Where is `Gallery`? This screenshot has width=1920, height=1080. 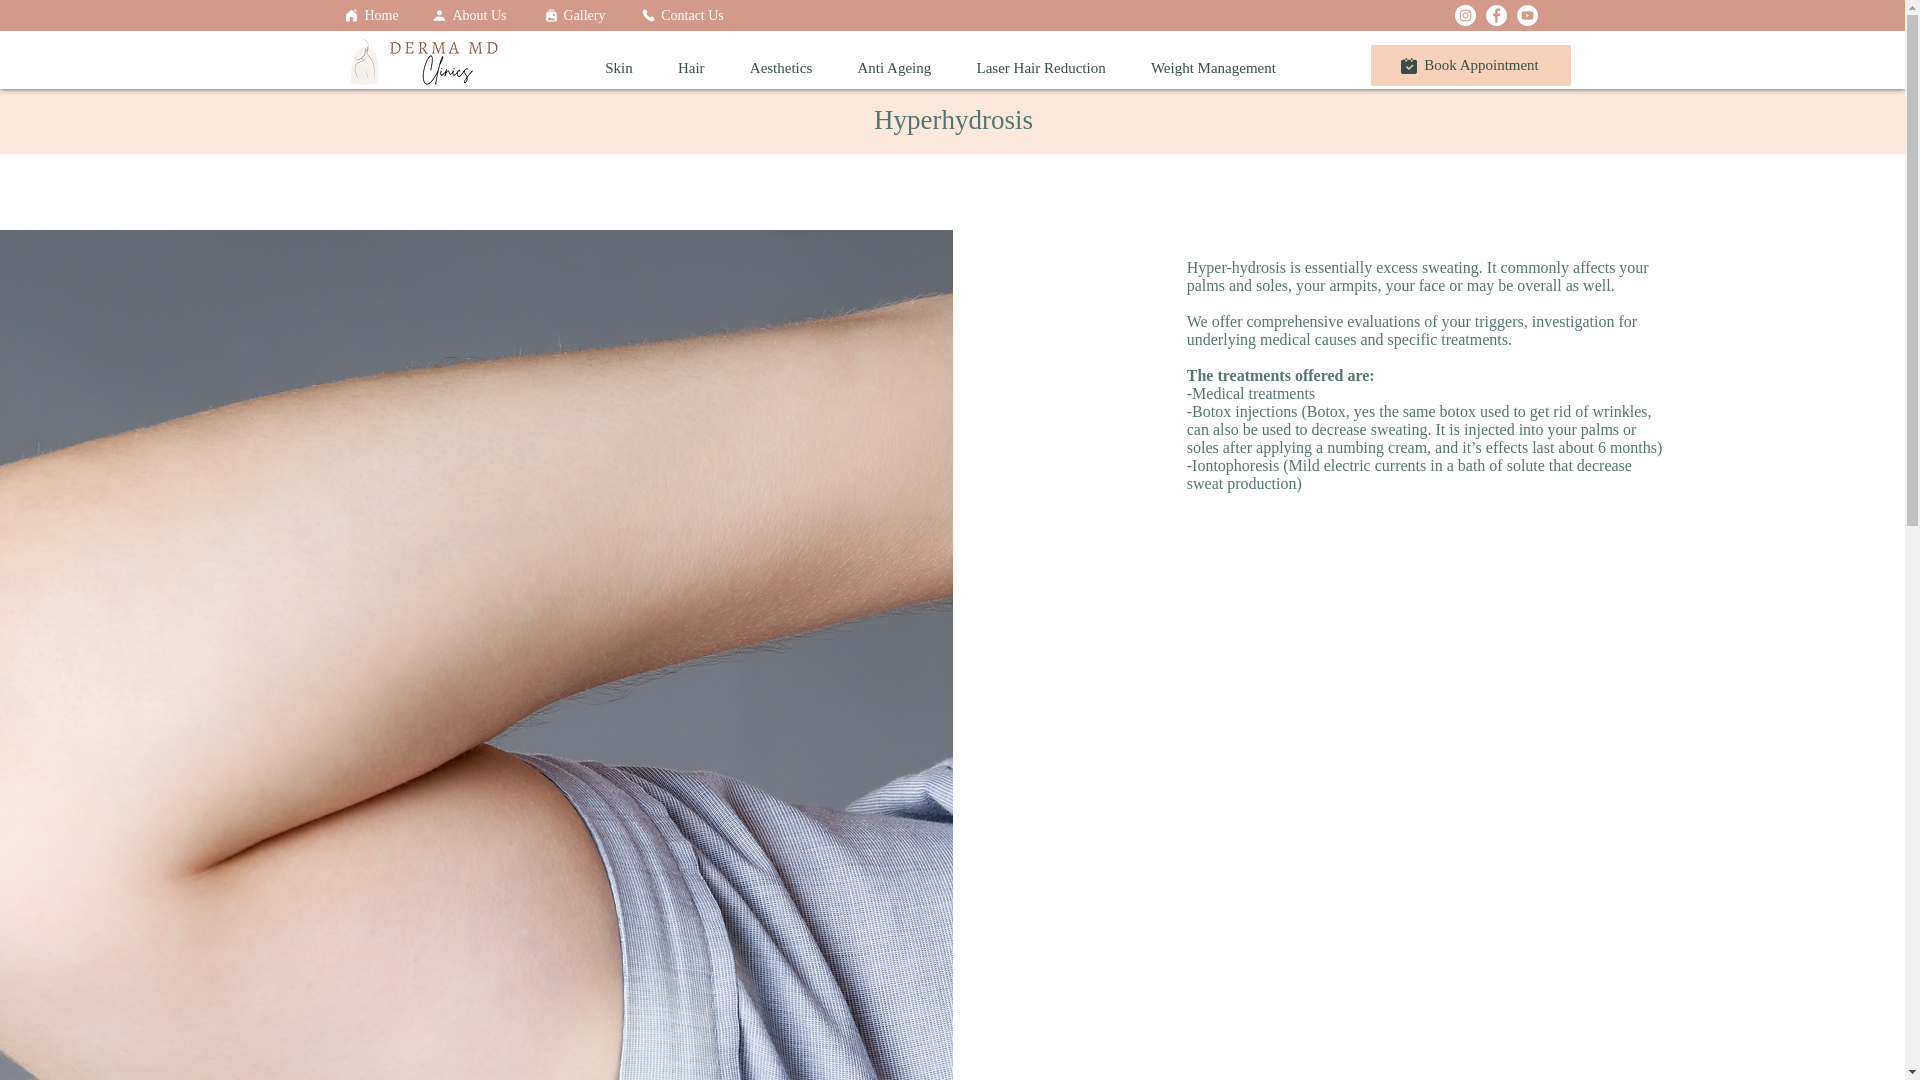
Gallery is located at coordinates (574, 15).